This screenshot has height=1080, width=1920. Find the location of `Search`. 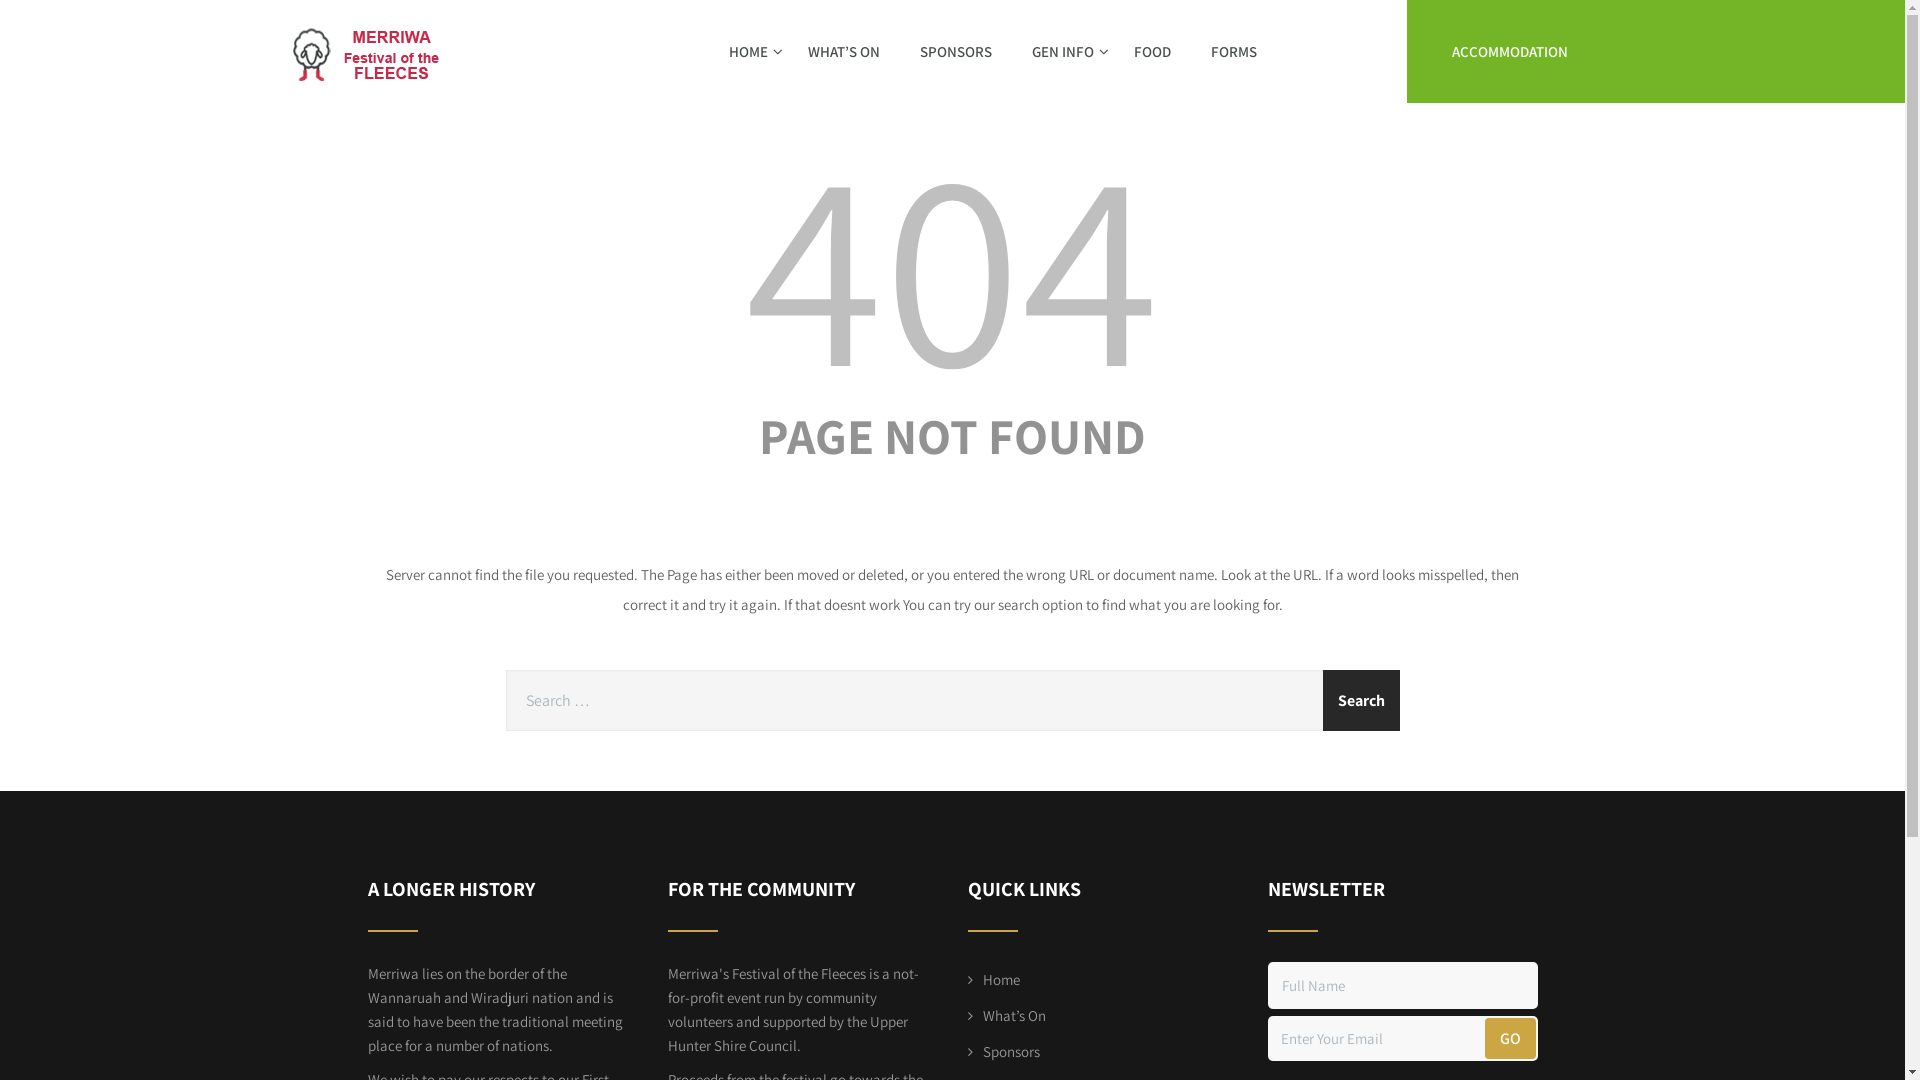

Search is located at coordinates (1360, 700).